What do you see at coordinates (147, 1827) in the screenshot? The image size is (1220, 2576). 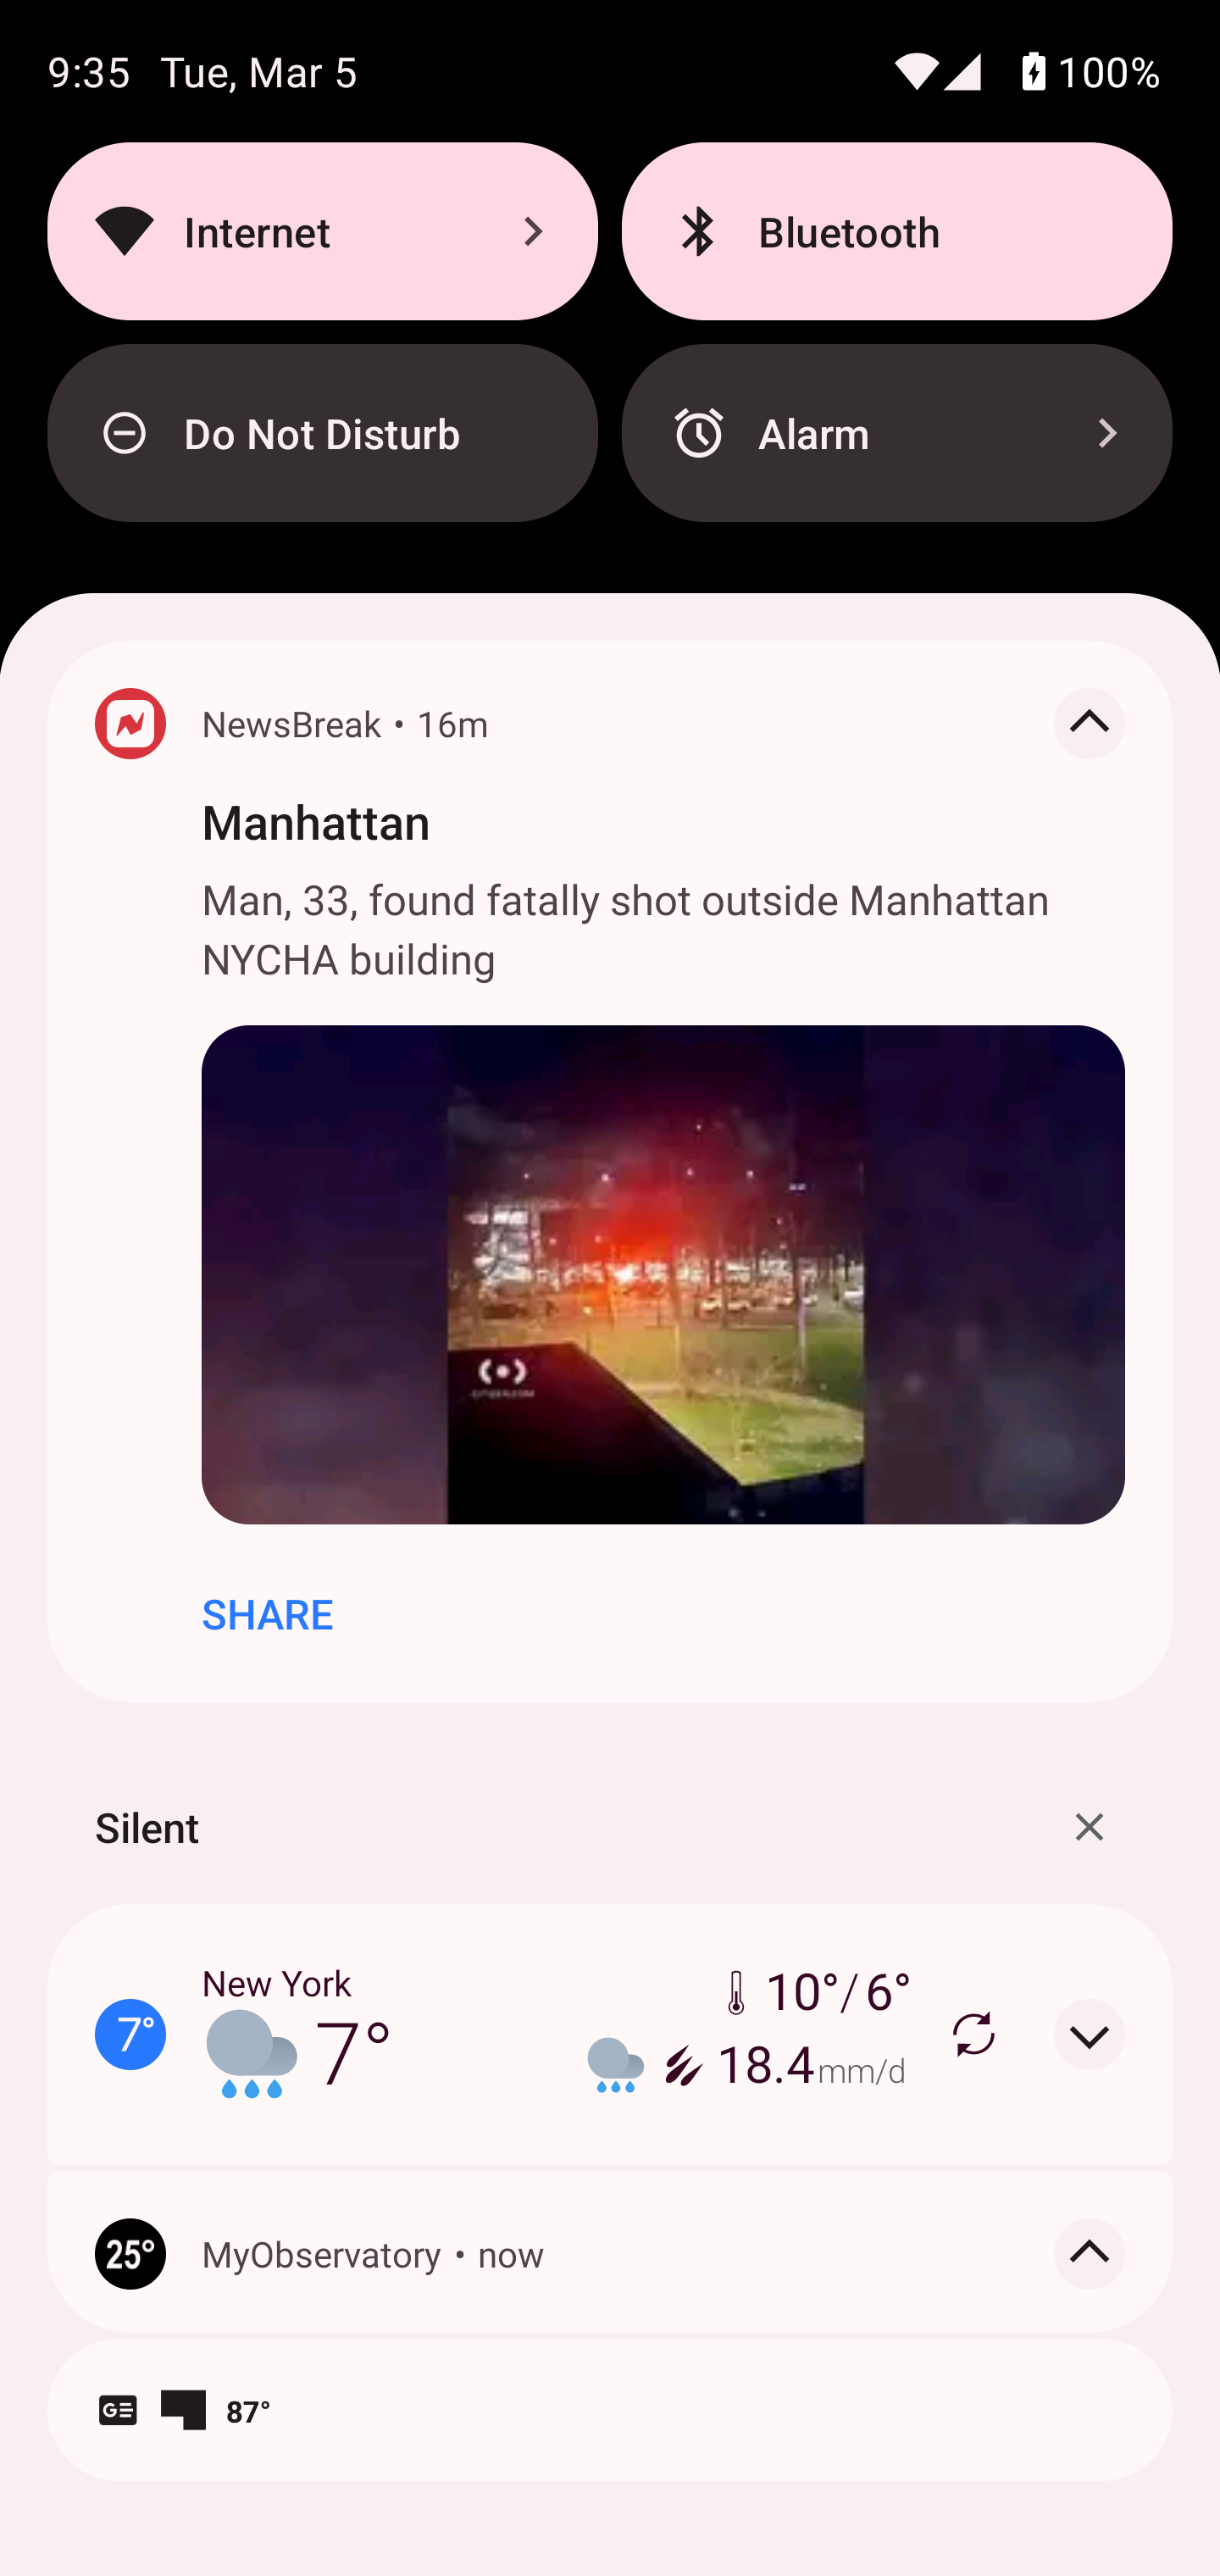 I see `Silent` at bounding box center [147, 1827].